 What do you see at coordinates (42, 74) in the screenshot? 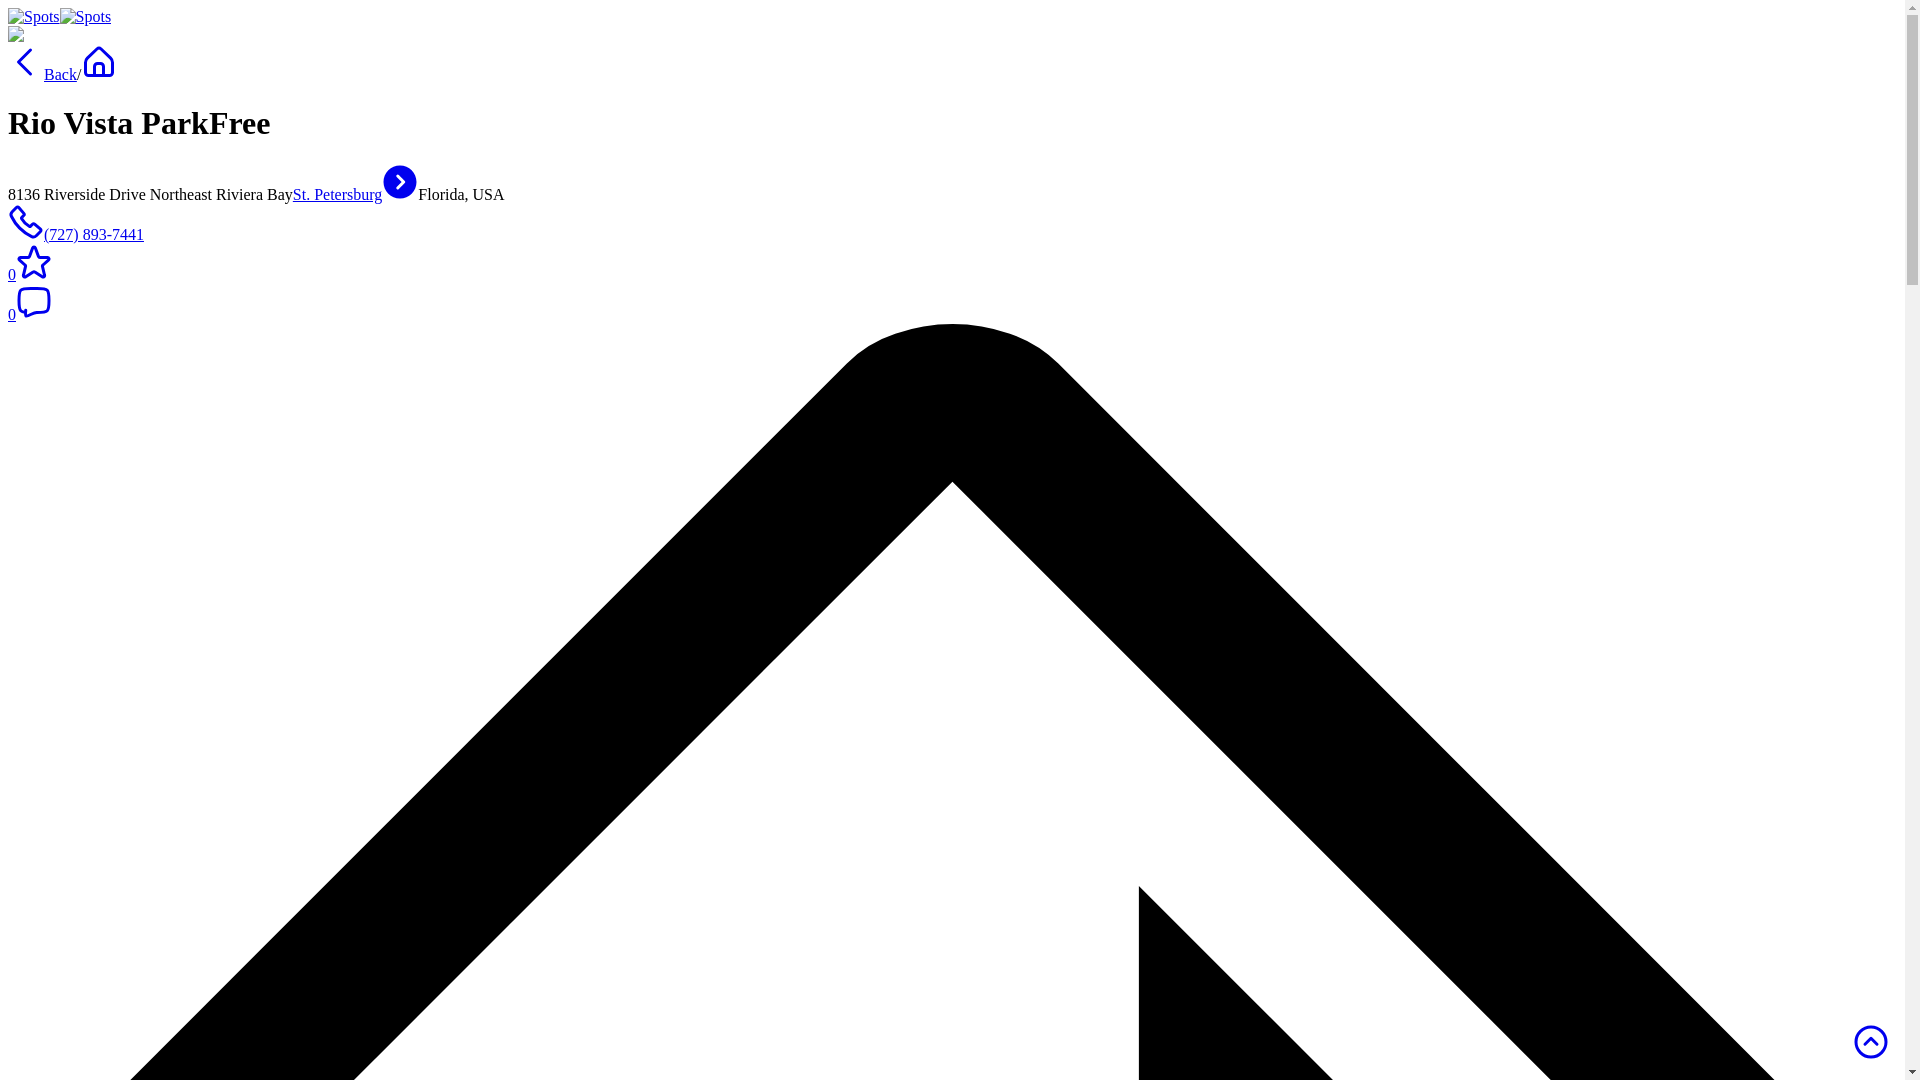
I see `Back` at bounding box center [42, 74].